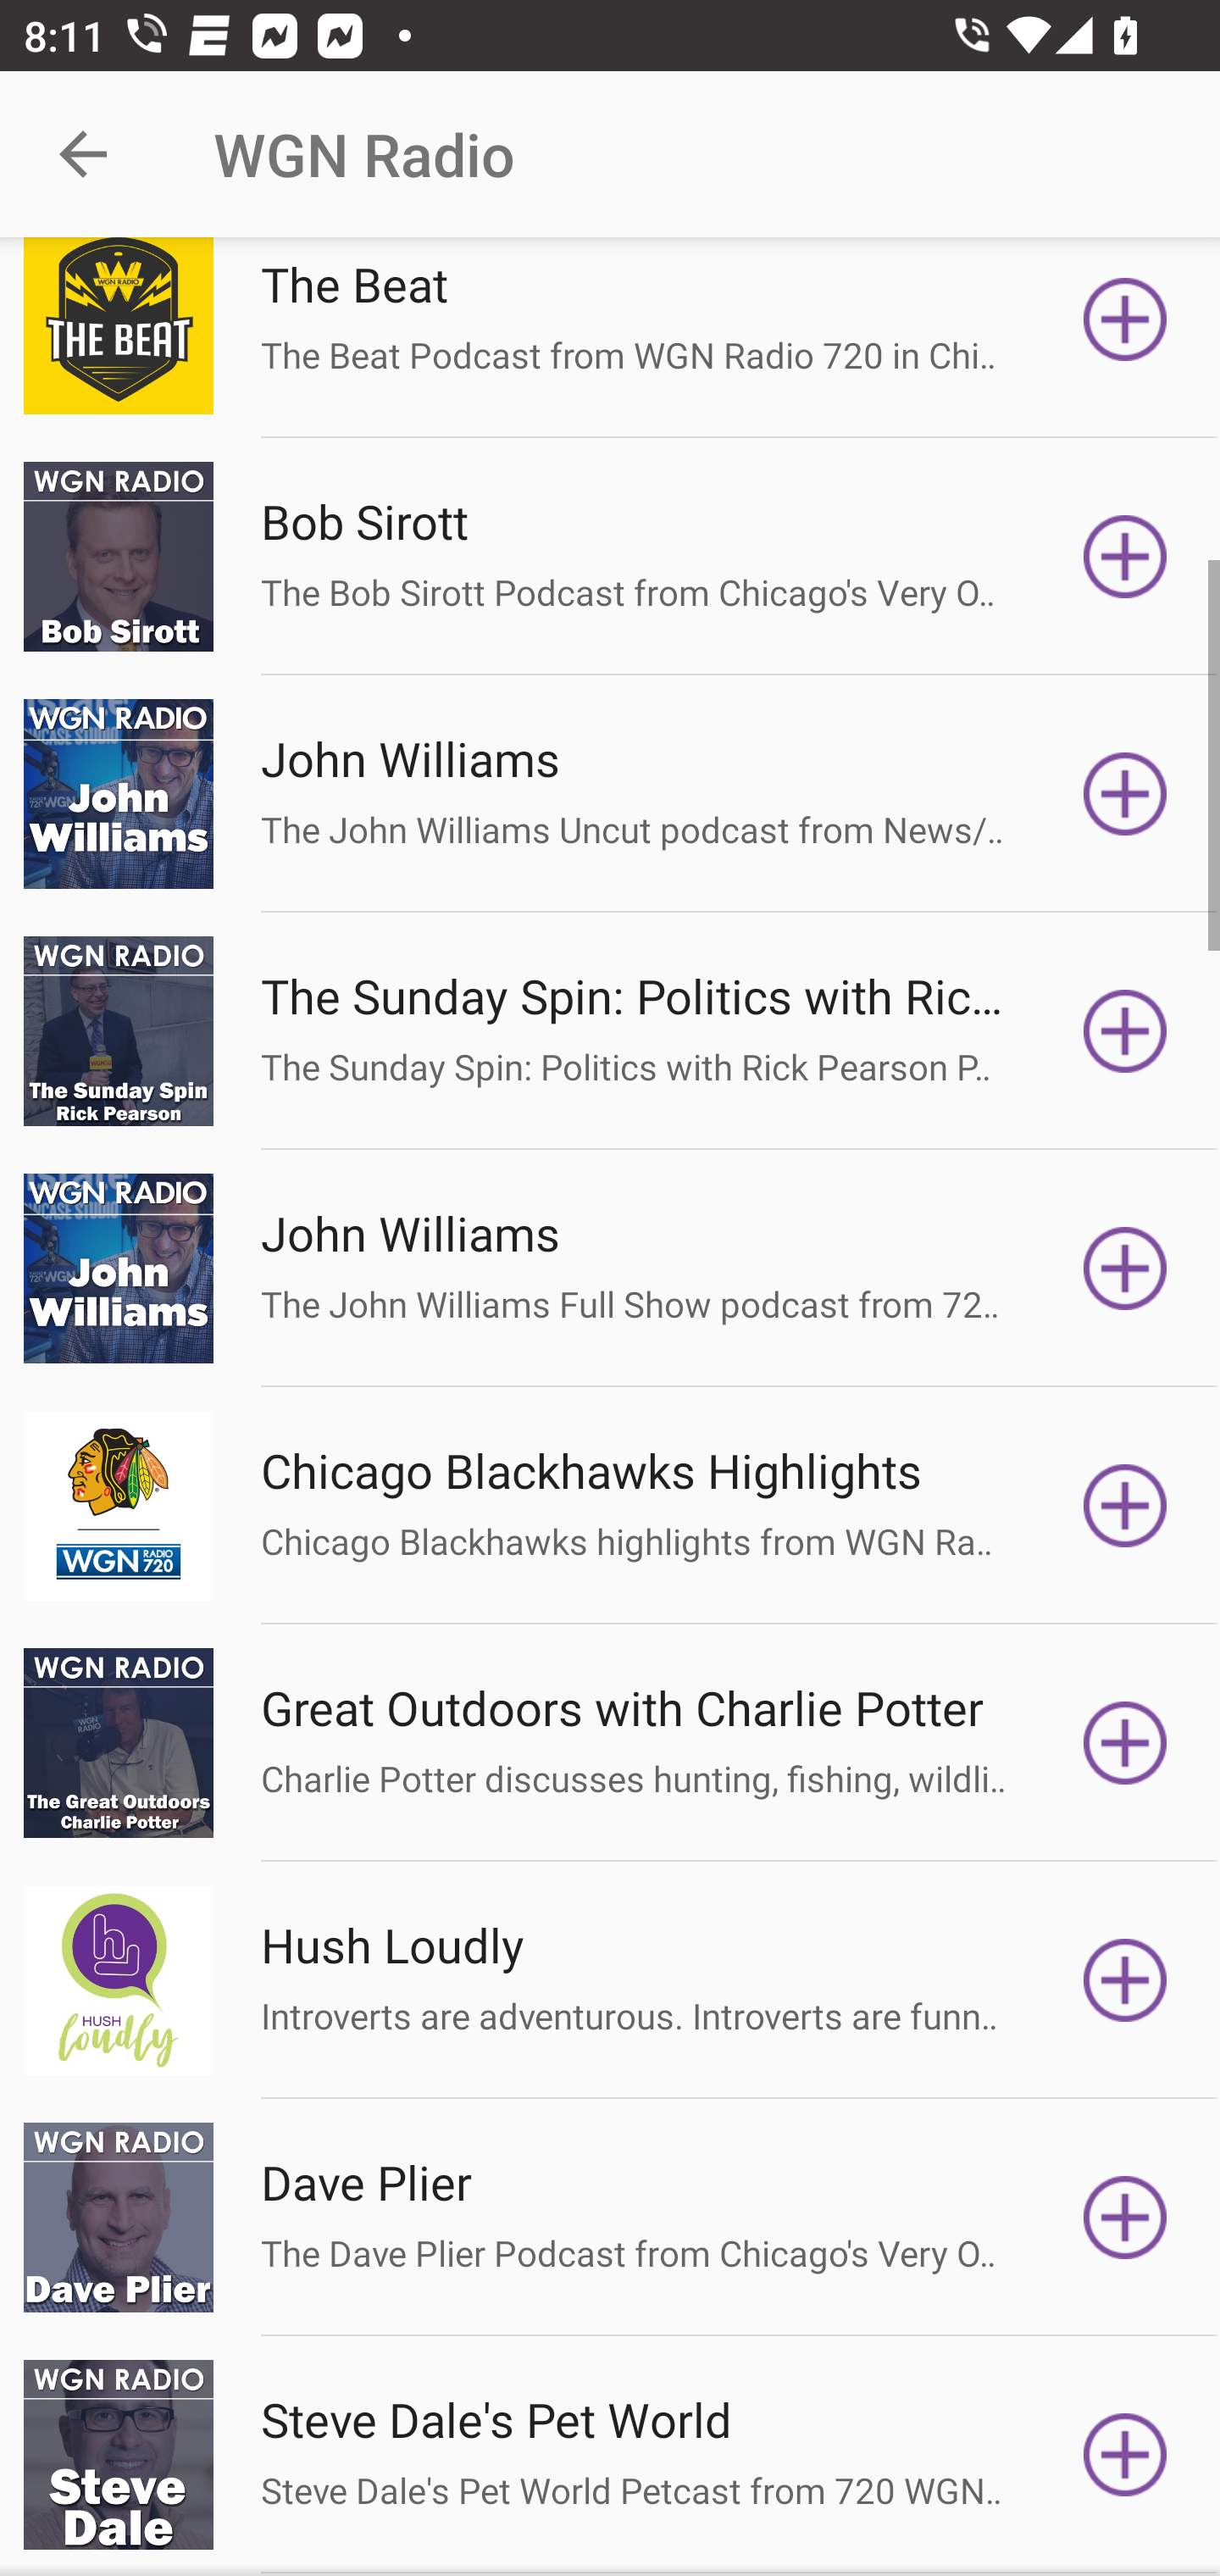 The image size is (1220, 2576). I want to click on Subscribe, so click(1125, 1030).